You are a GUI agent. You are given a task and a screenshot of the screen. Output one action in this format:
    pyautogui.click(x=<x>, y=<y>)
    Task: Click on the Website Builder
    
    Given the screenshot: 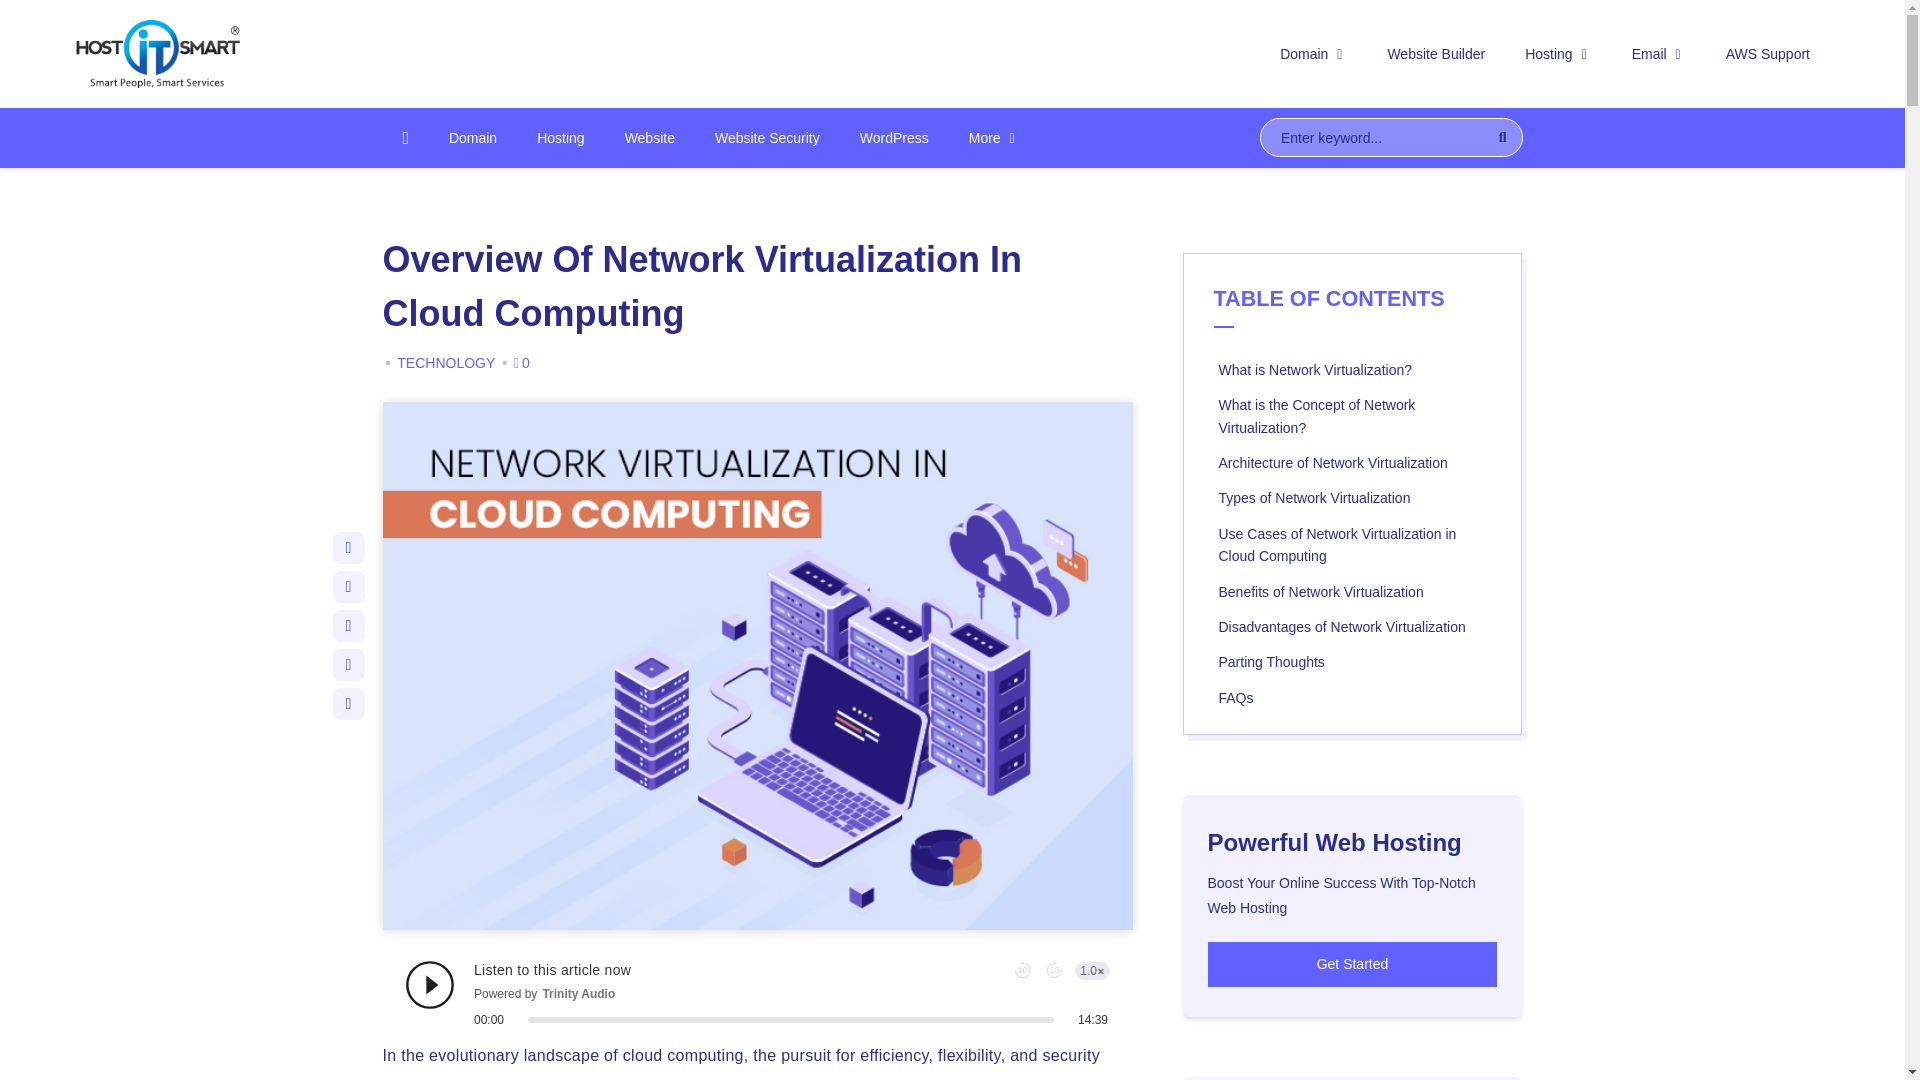 What is the action you would take?
    pyautogui.click(x=1436, y=54)
    